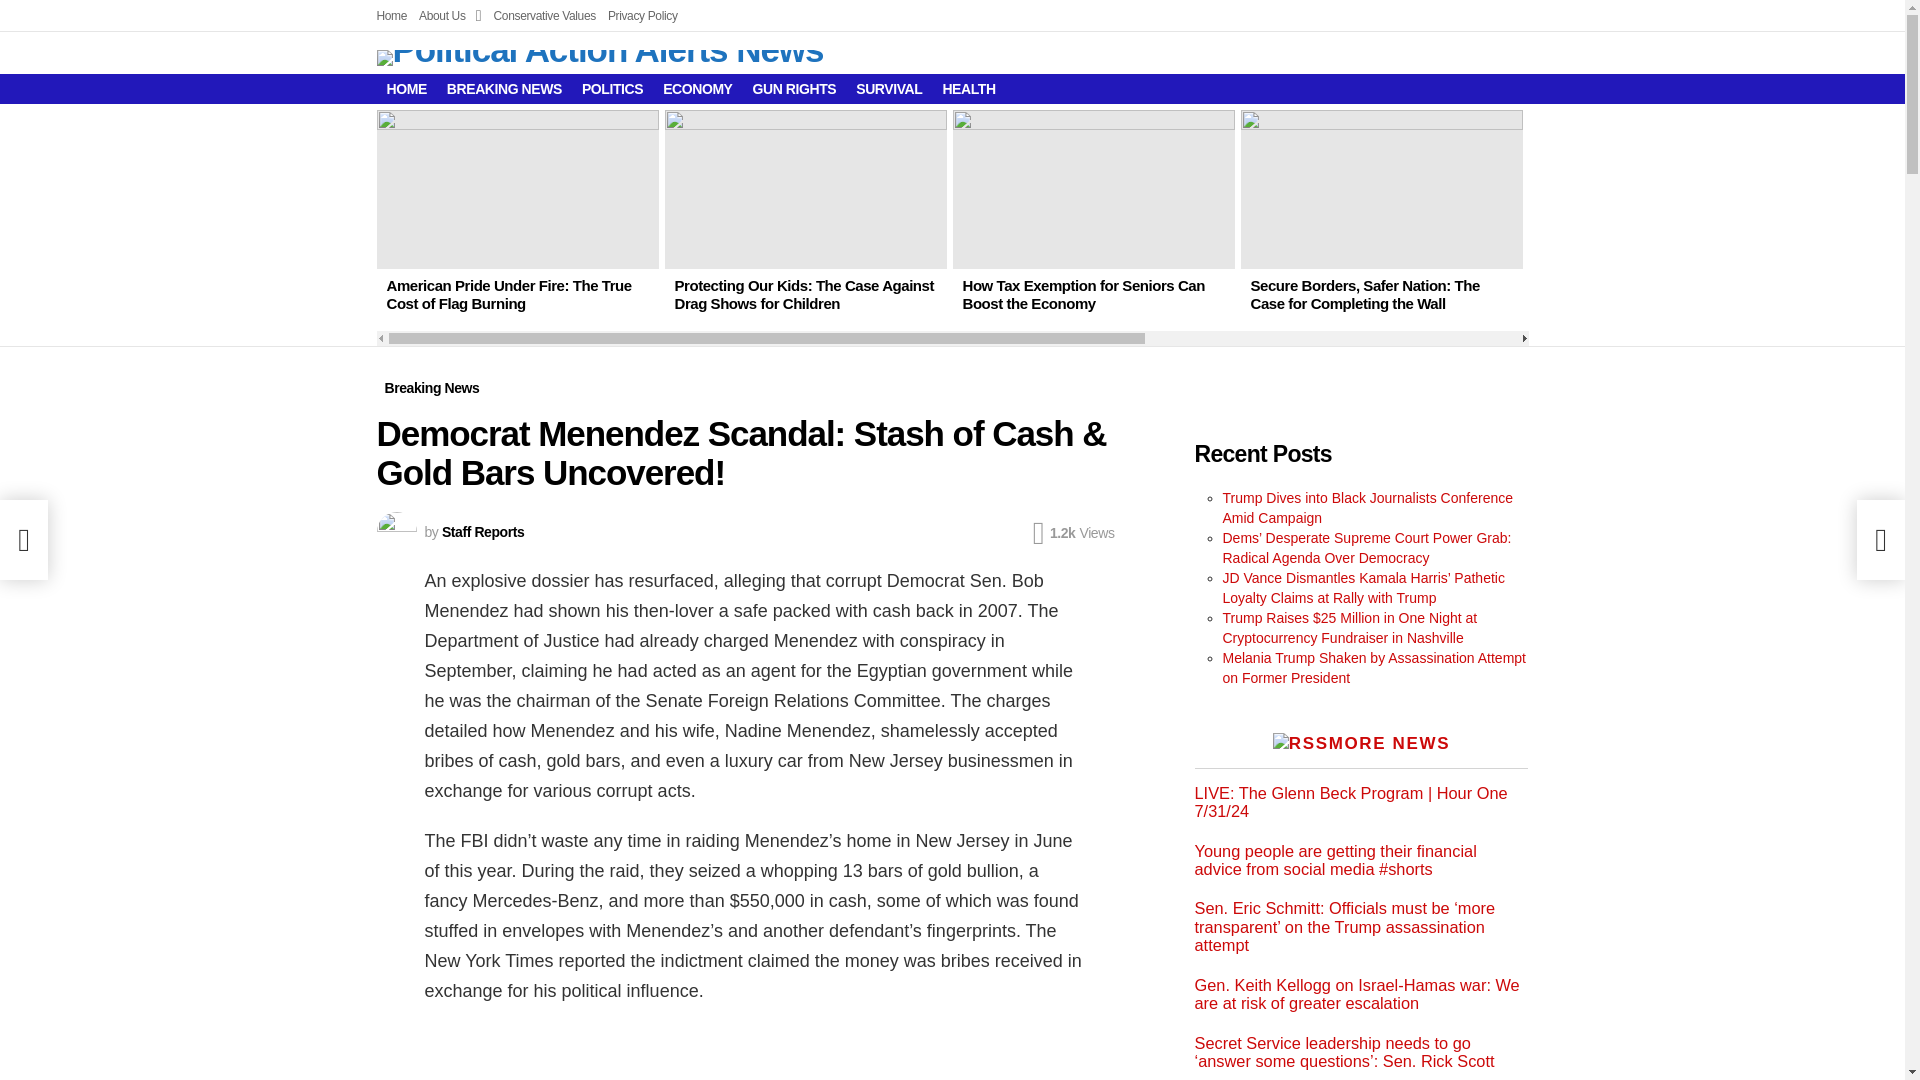 This screenshot has width=1920, height=1080. Describe the element at coordinates (1082, 294) in the screenshot. I see `How Tax Exemption for Seniors Can Boost the Economy` at that location.